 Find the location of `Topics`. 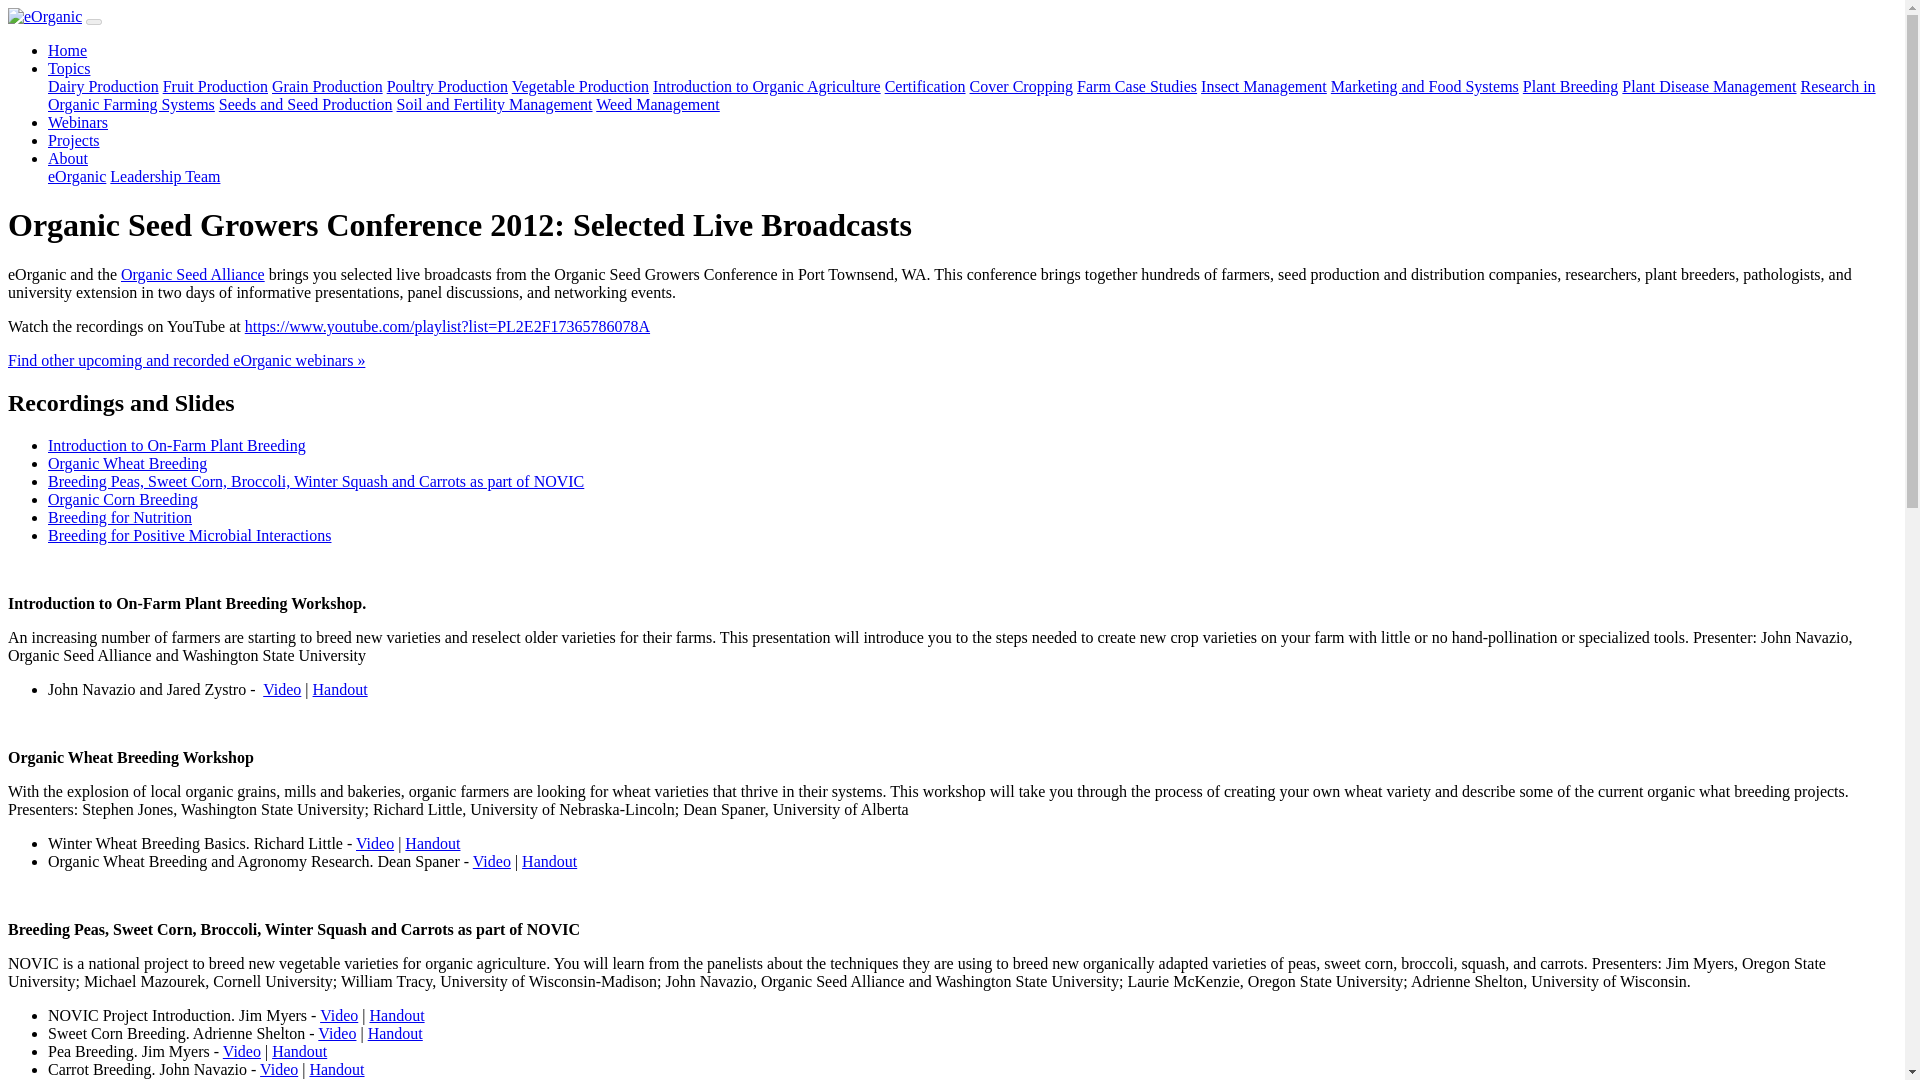

Topics is located at coordinates (69, 68).